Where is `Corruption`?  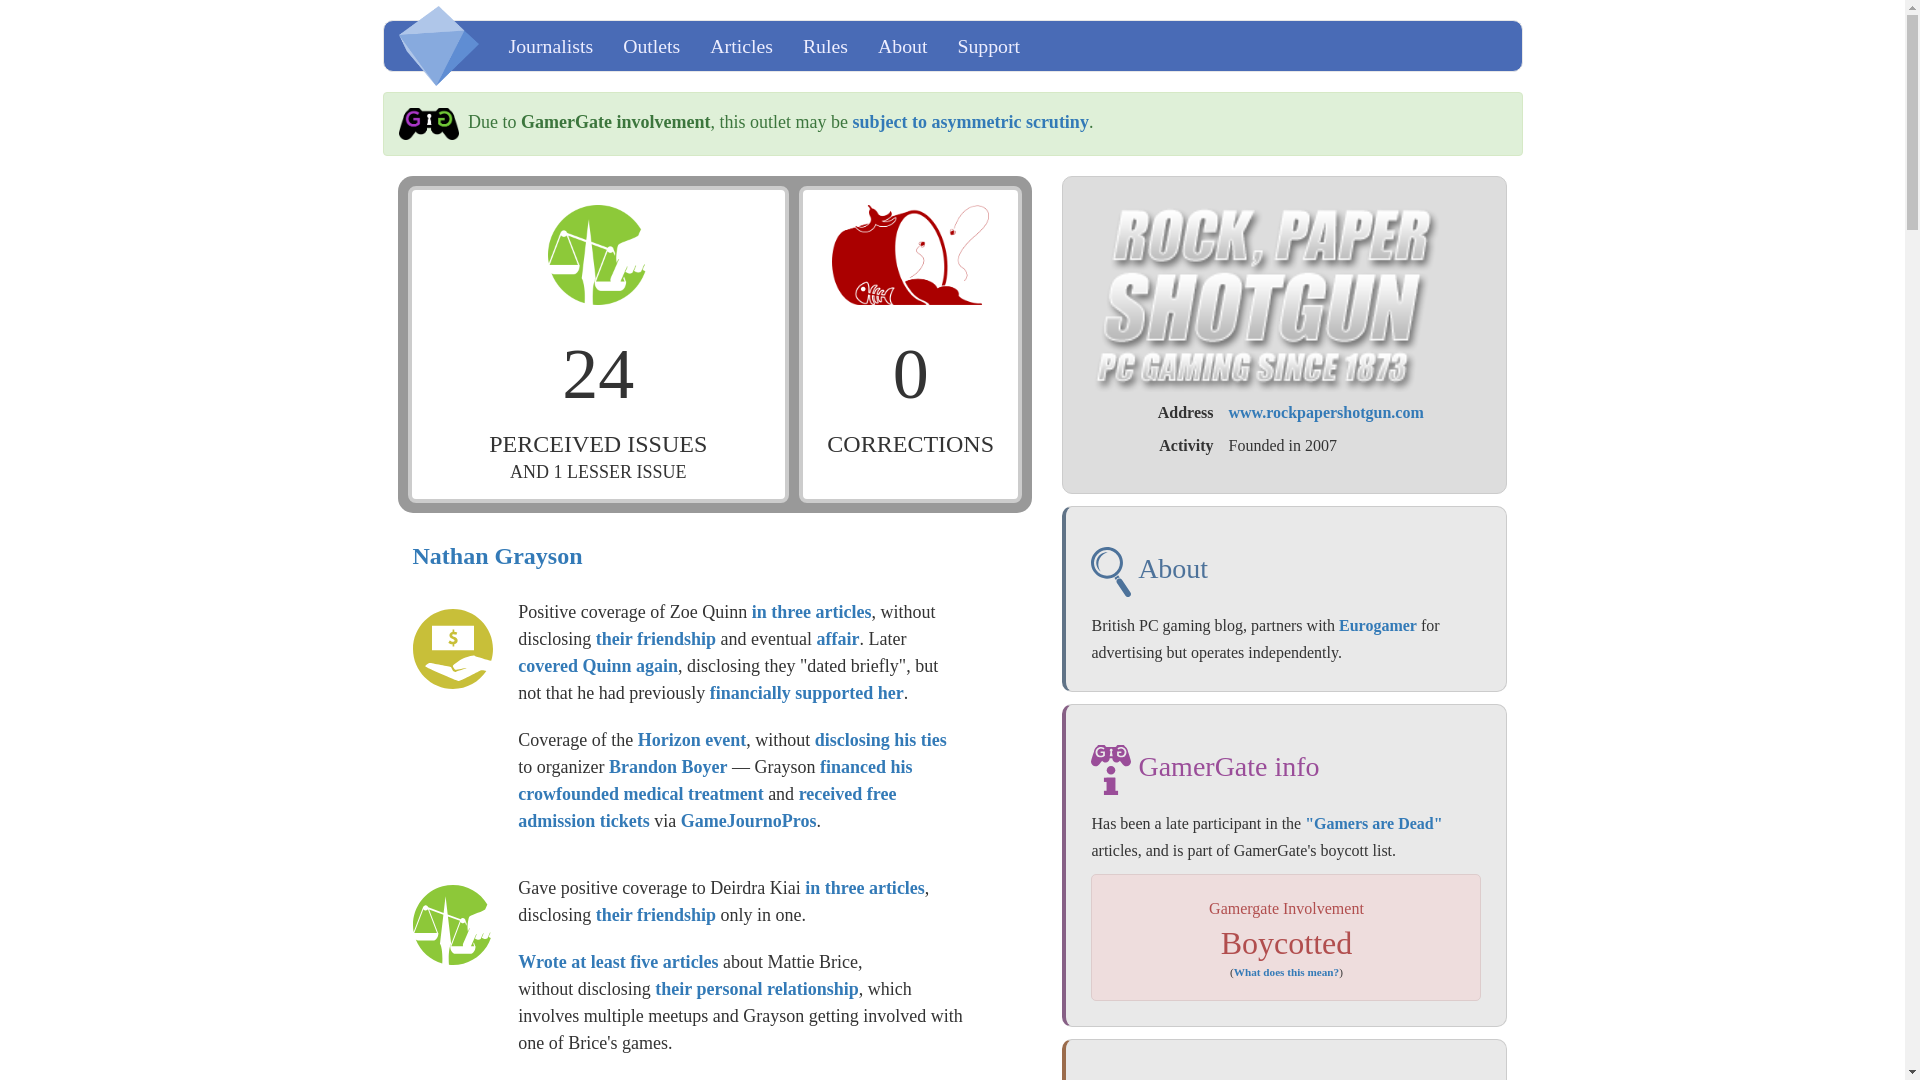
Corruption is located at coordinates (452, 649).